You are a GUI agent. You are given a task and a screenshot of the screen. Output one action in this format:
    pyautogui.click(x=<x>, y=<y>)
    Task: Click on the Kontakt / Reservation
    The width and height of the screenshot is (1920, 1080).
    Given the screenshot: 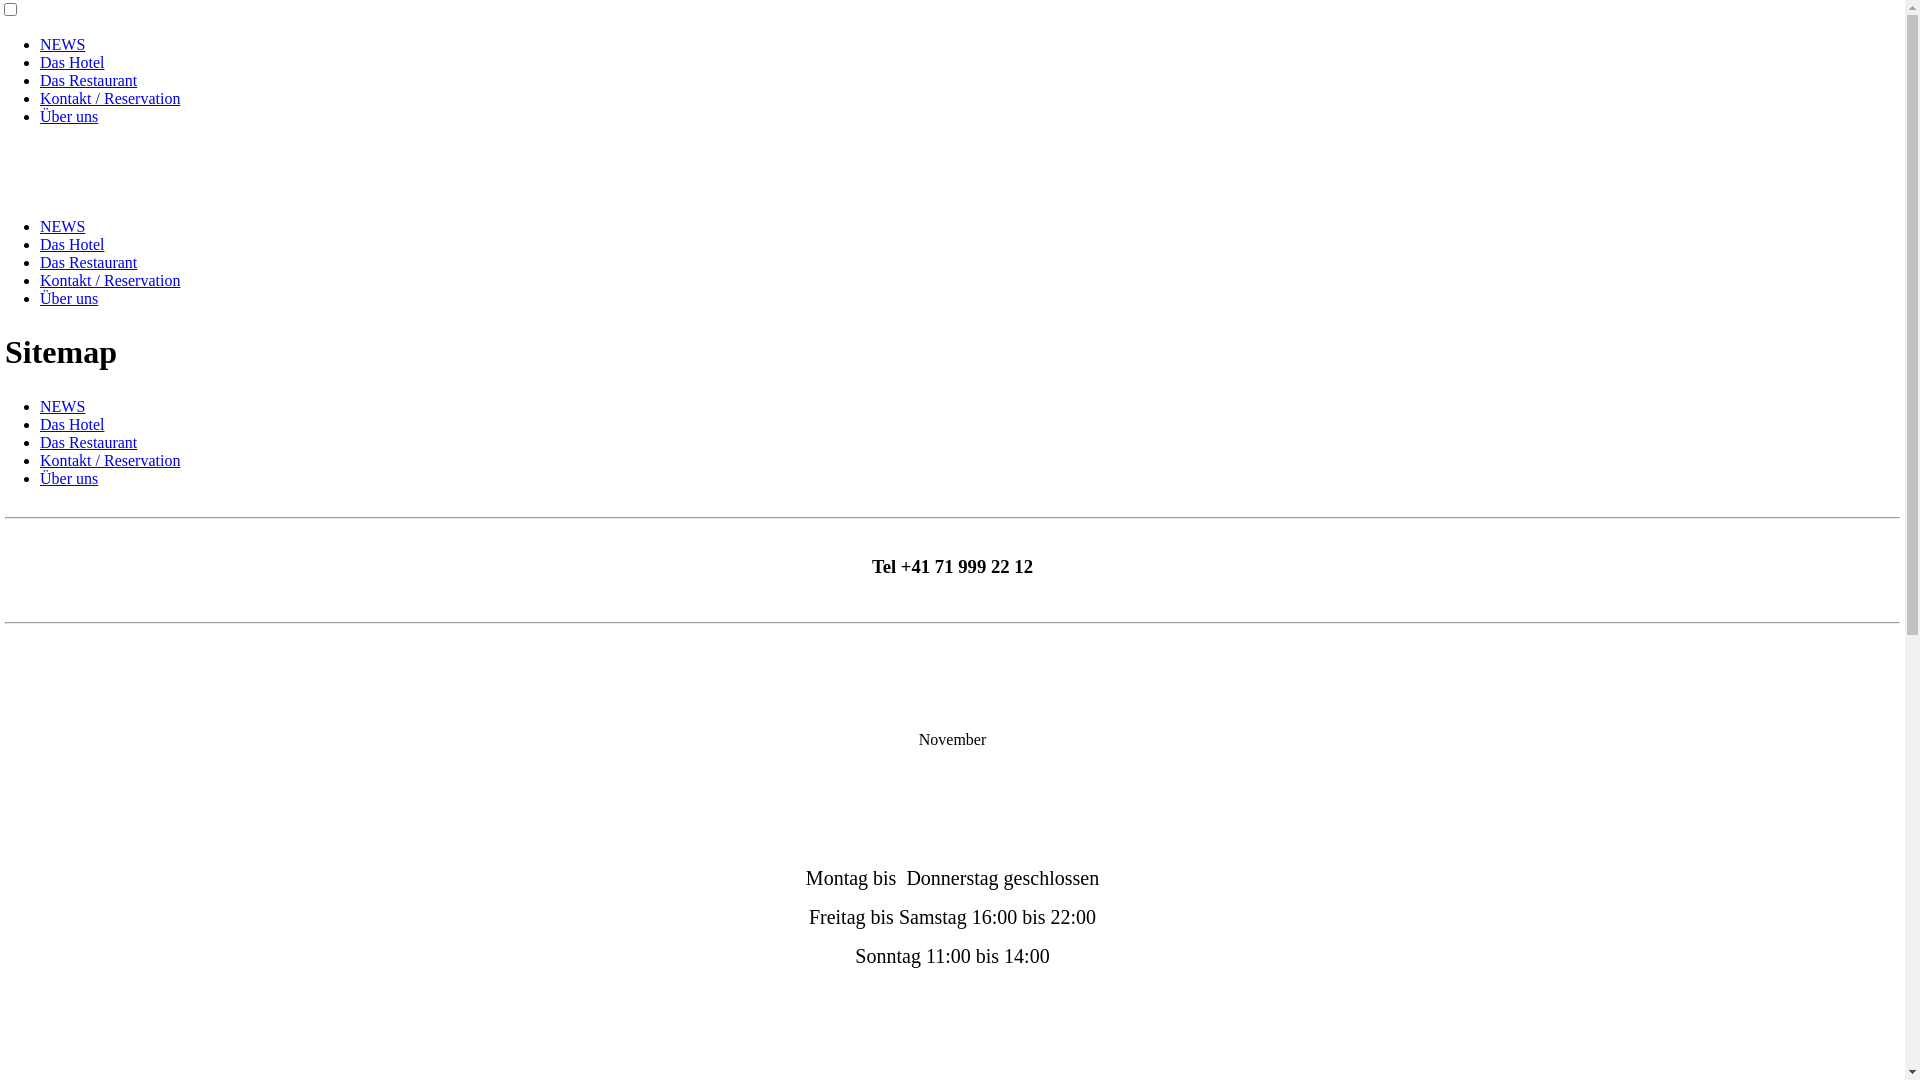 What is the action you would take?
    pyautogui.click(x=110, y=460)
    